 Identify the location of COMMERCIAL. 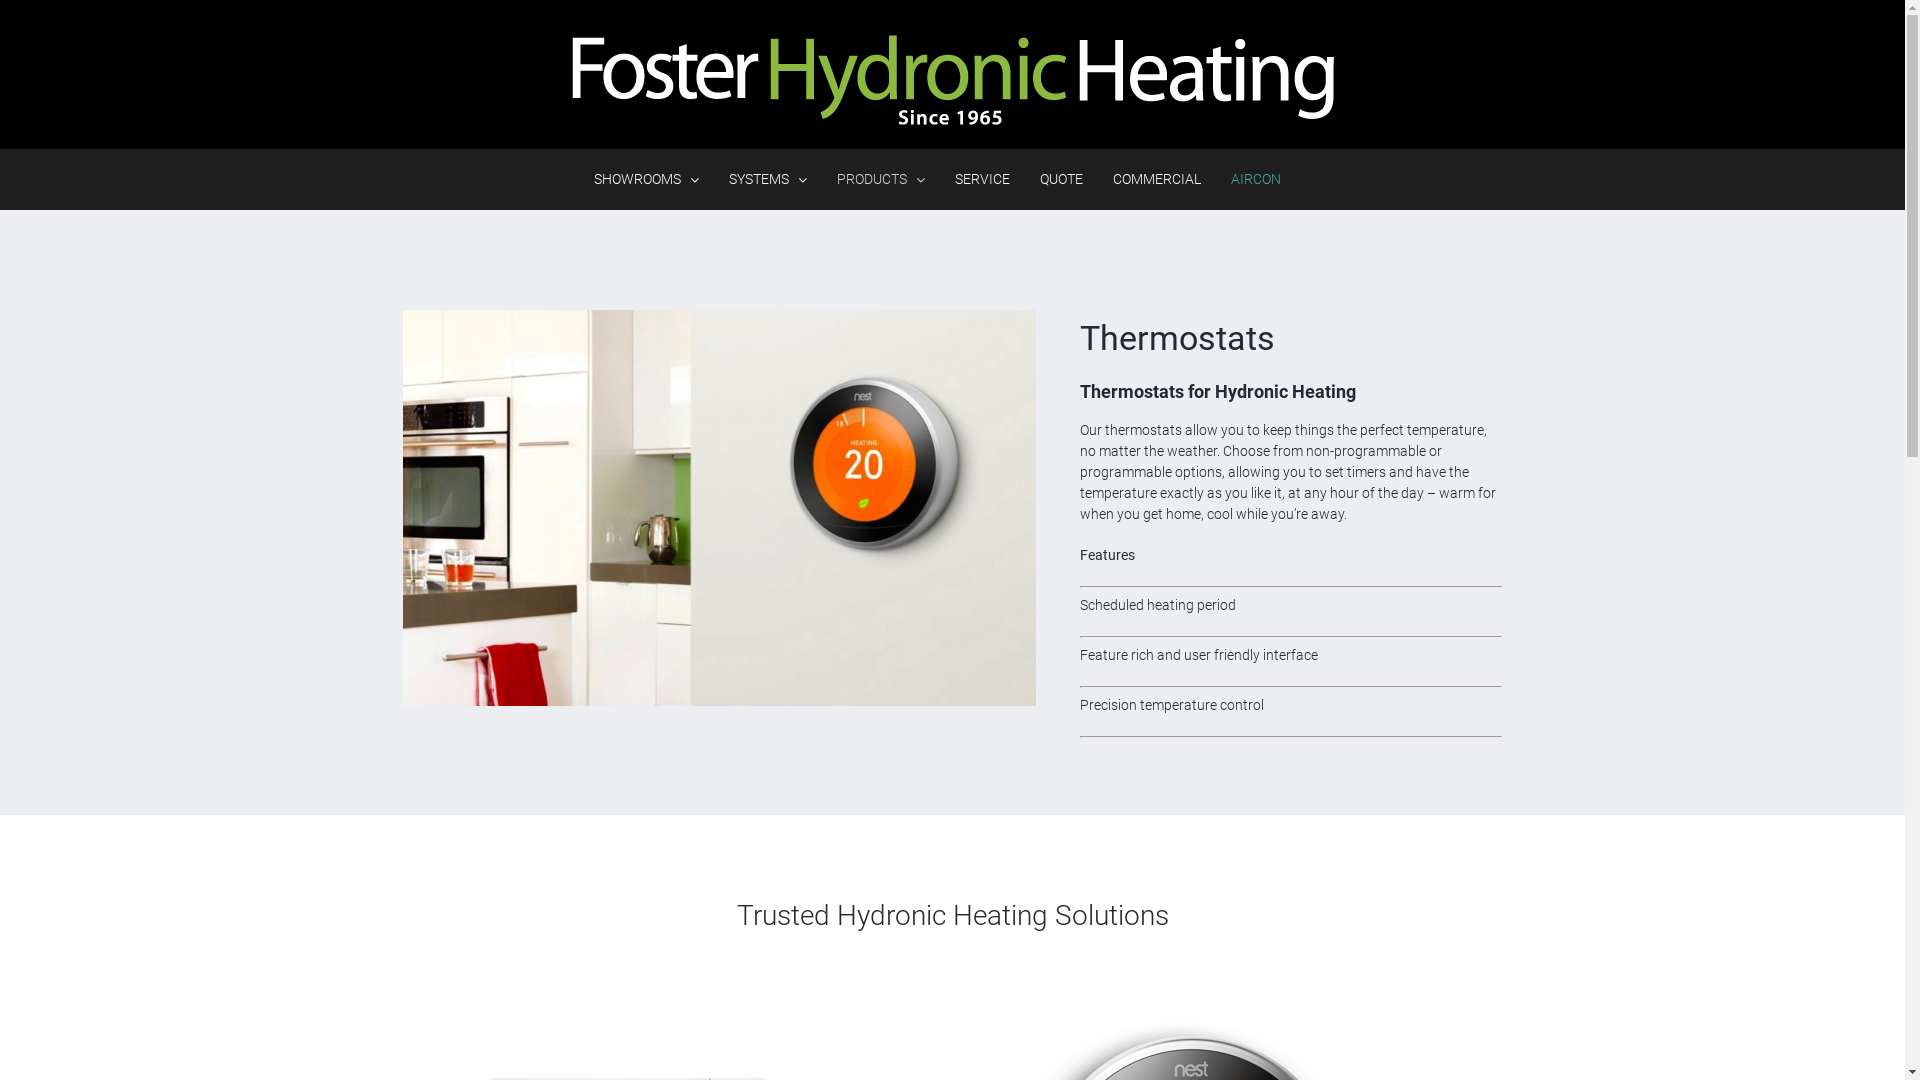
(1157, 179).